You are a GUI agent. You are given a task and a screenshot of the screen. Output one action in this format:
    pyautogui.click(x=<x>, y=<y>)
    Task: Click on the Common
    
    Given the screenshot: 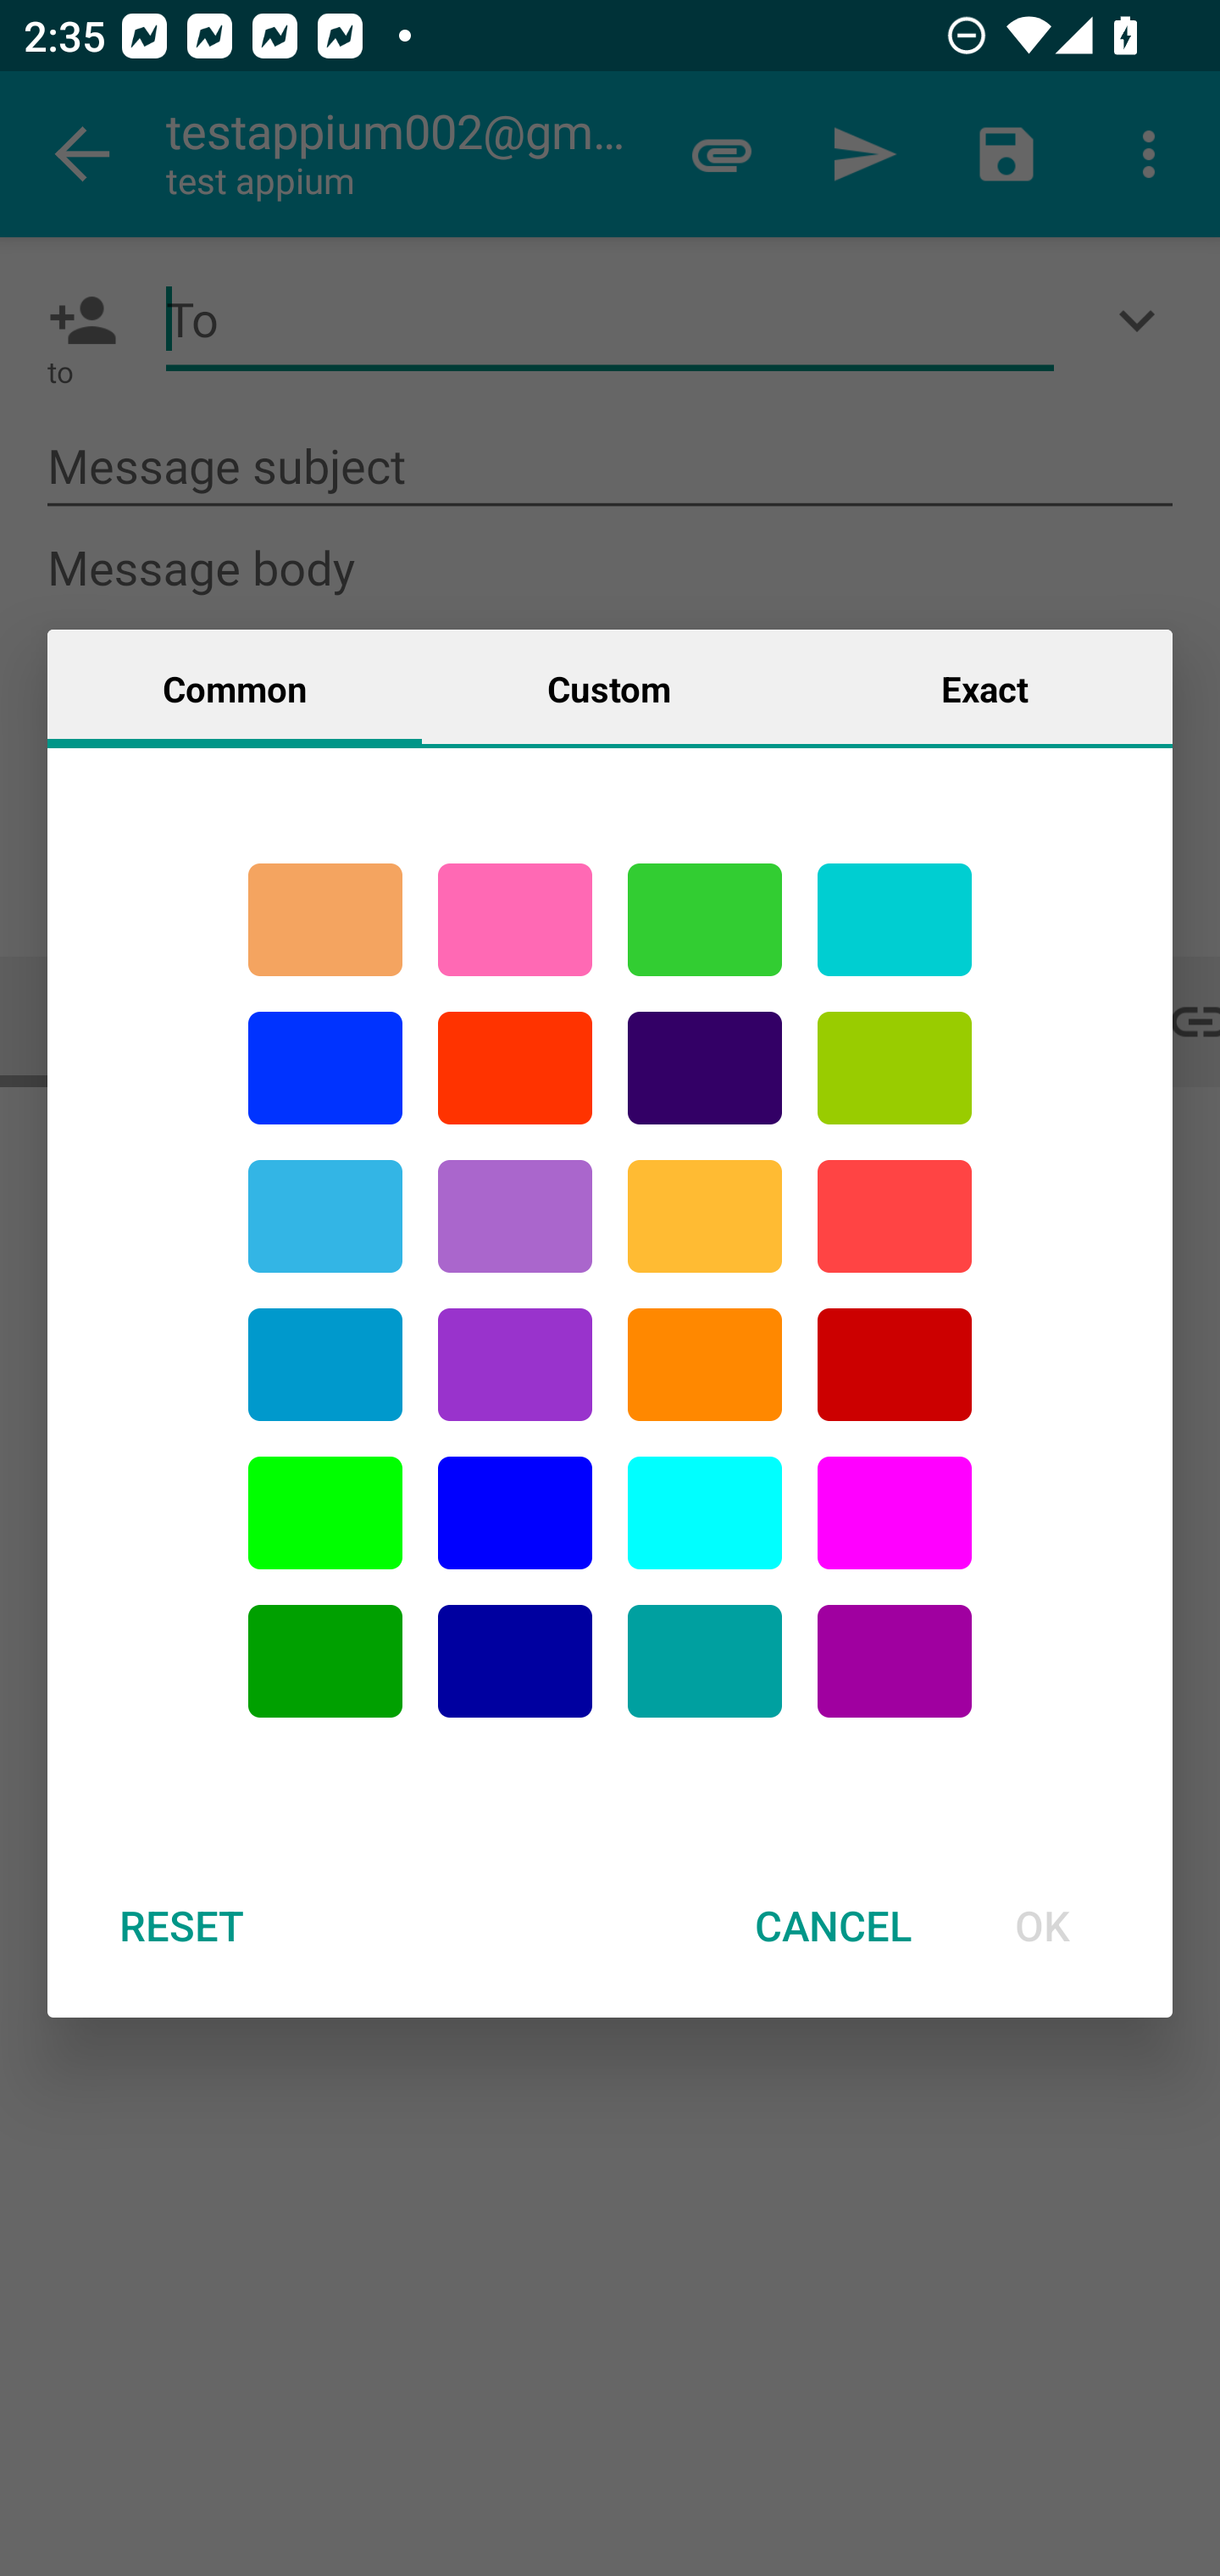 What is the action you would take?
    pyautogui.click(x=235, y=687)
    